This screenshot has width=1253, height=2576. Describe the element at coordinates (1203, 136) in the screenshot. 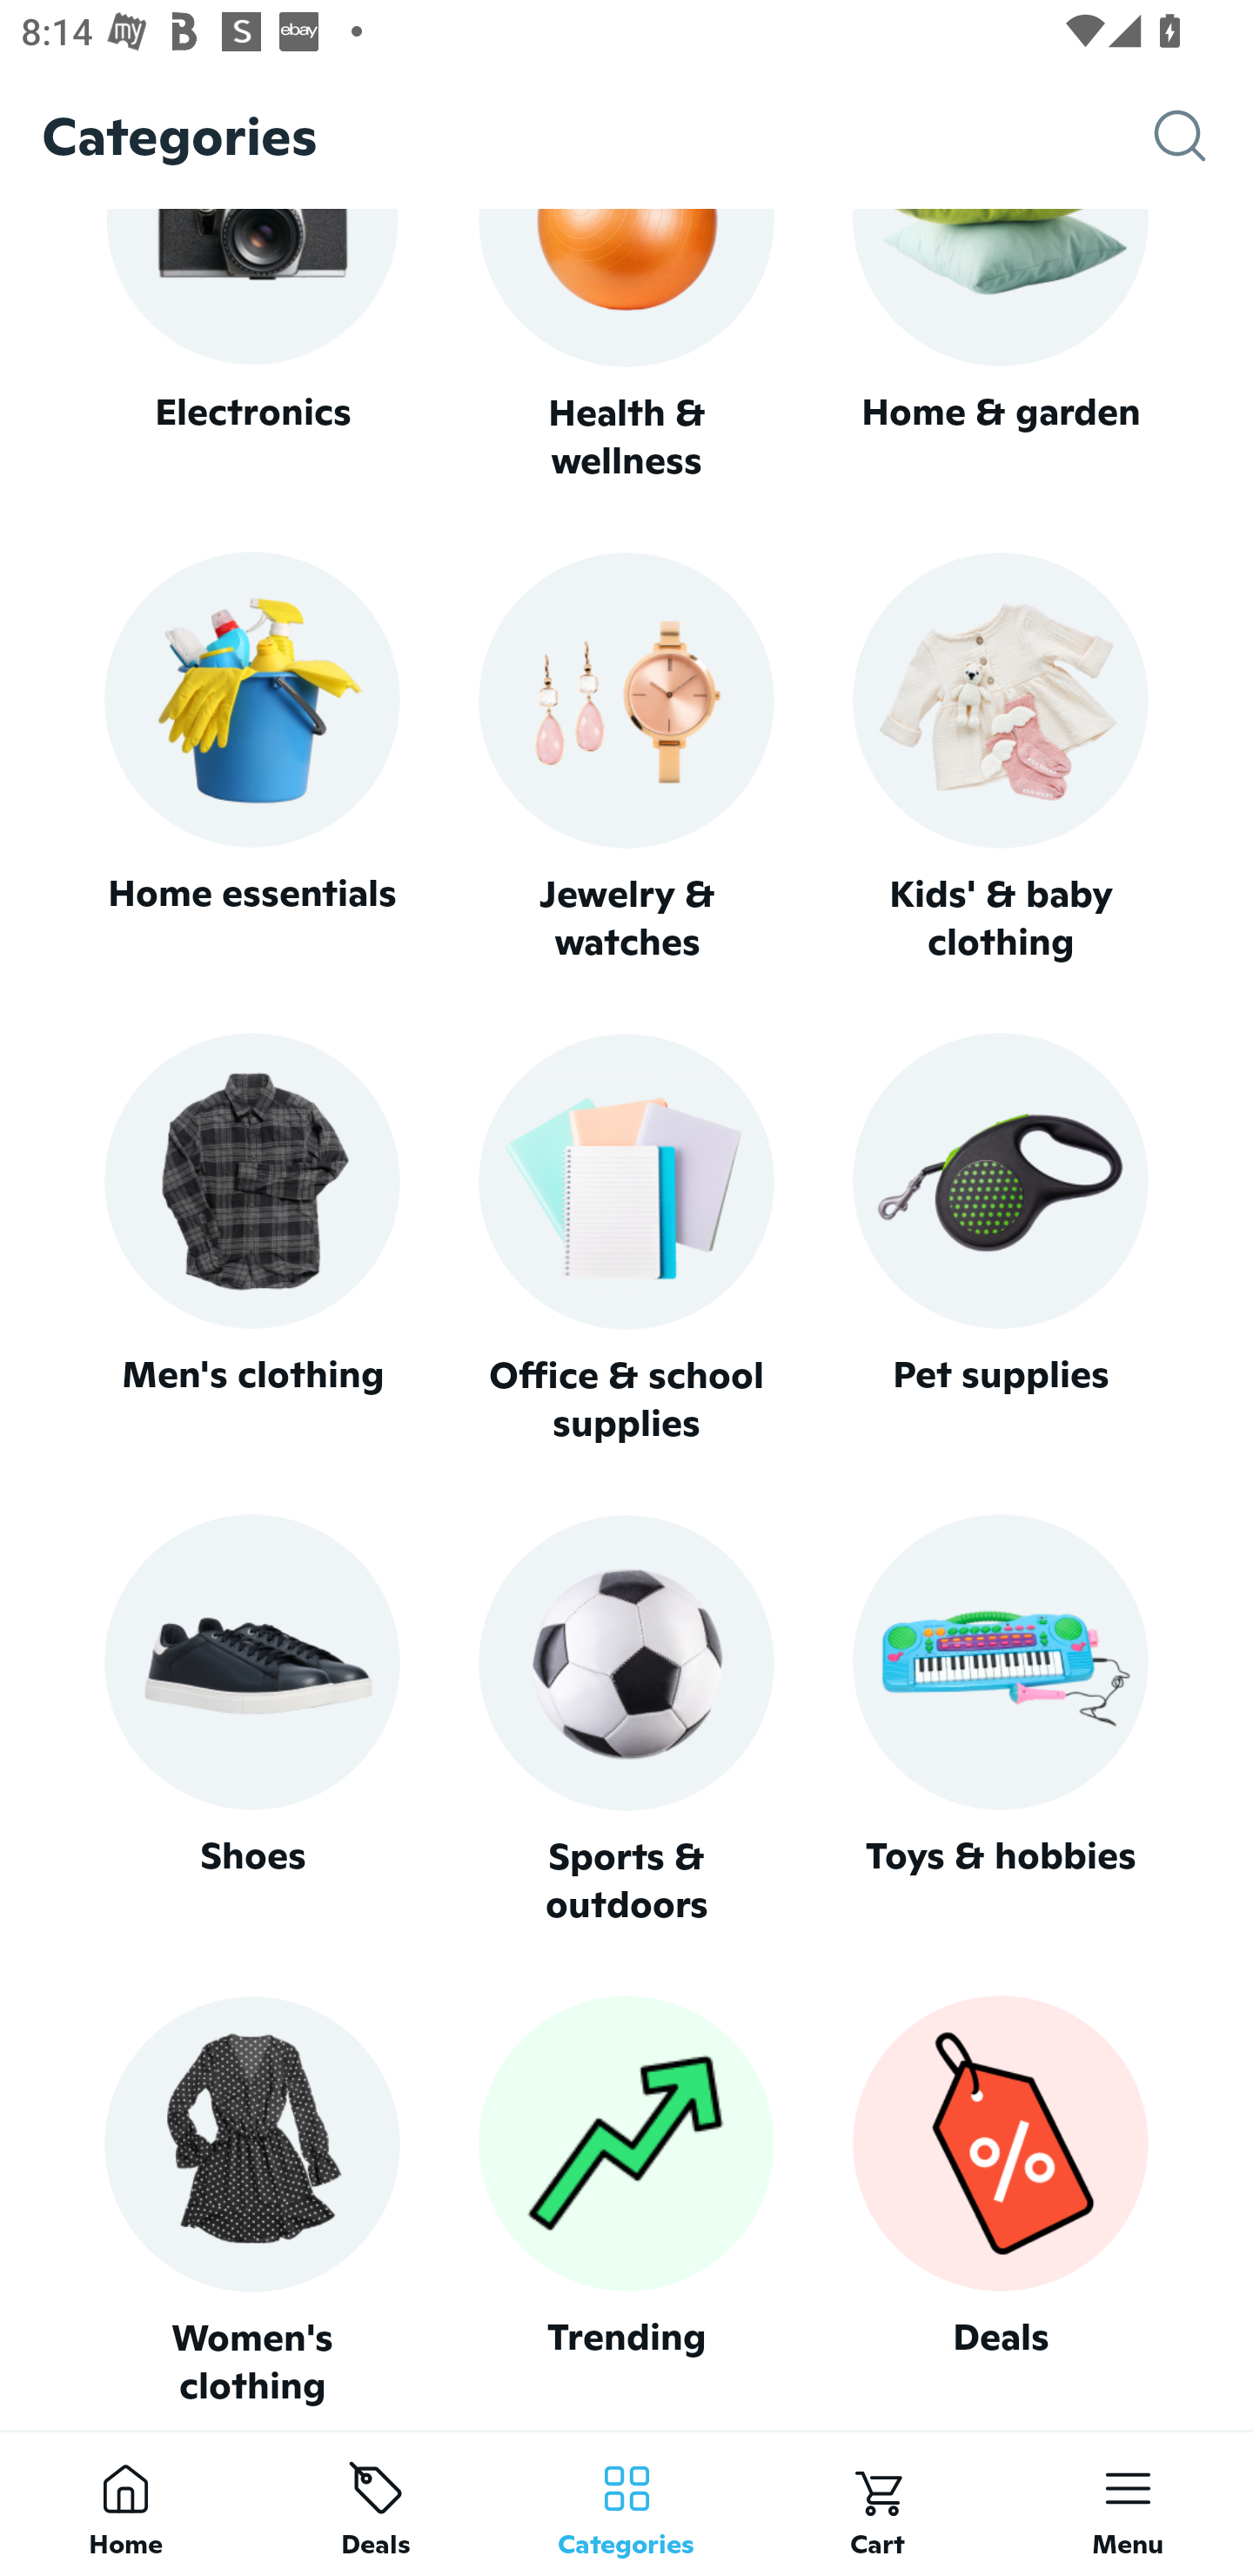

I see `Search` at that location.